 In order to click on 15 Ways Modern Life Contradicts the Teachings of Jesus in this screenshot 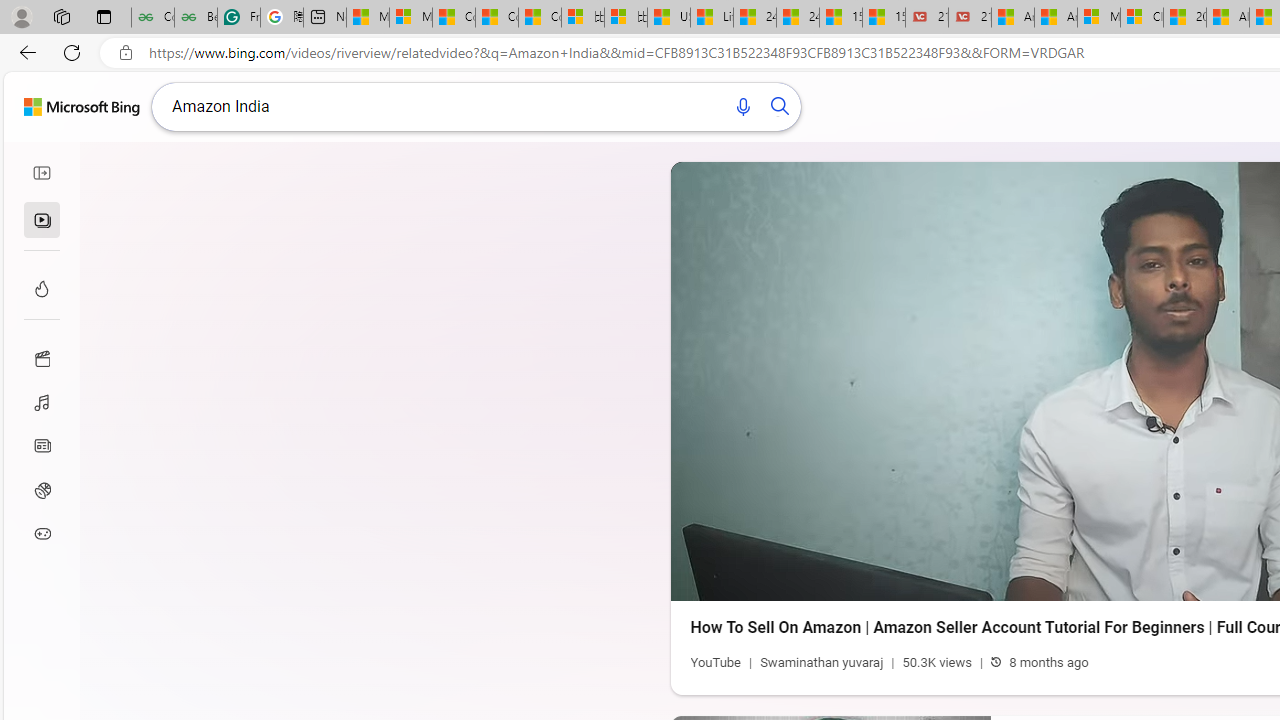, I will do `click(883, 18)`.